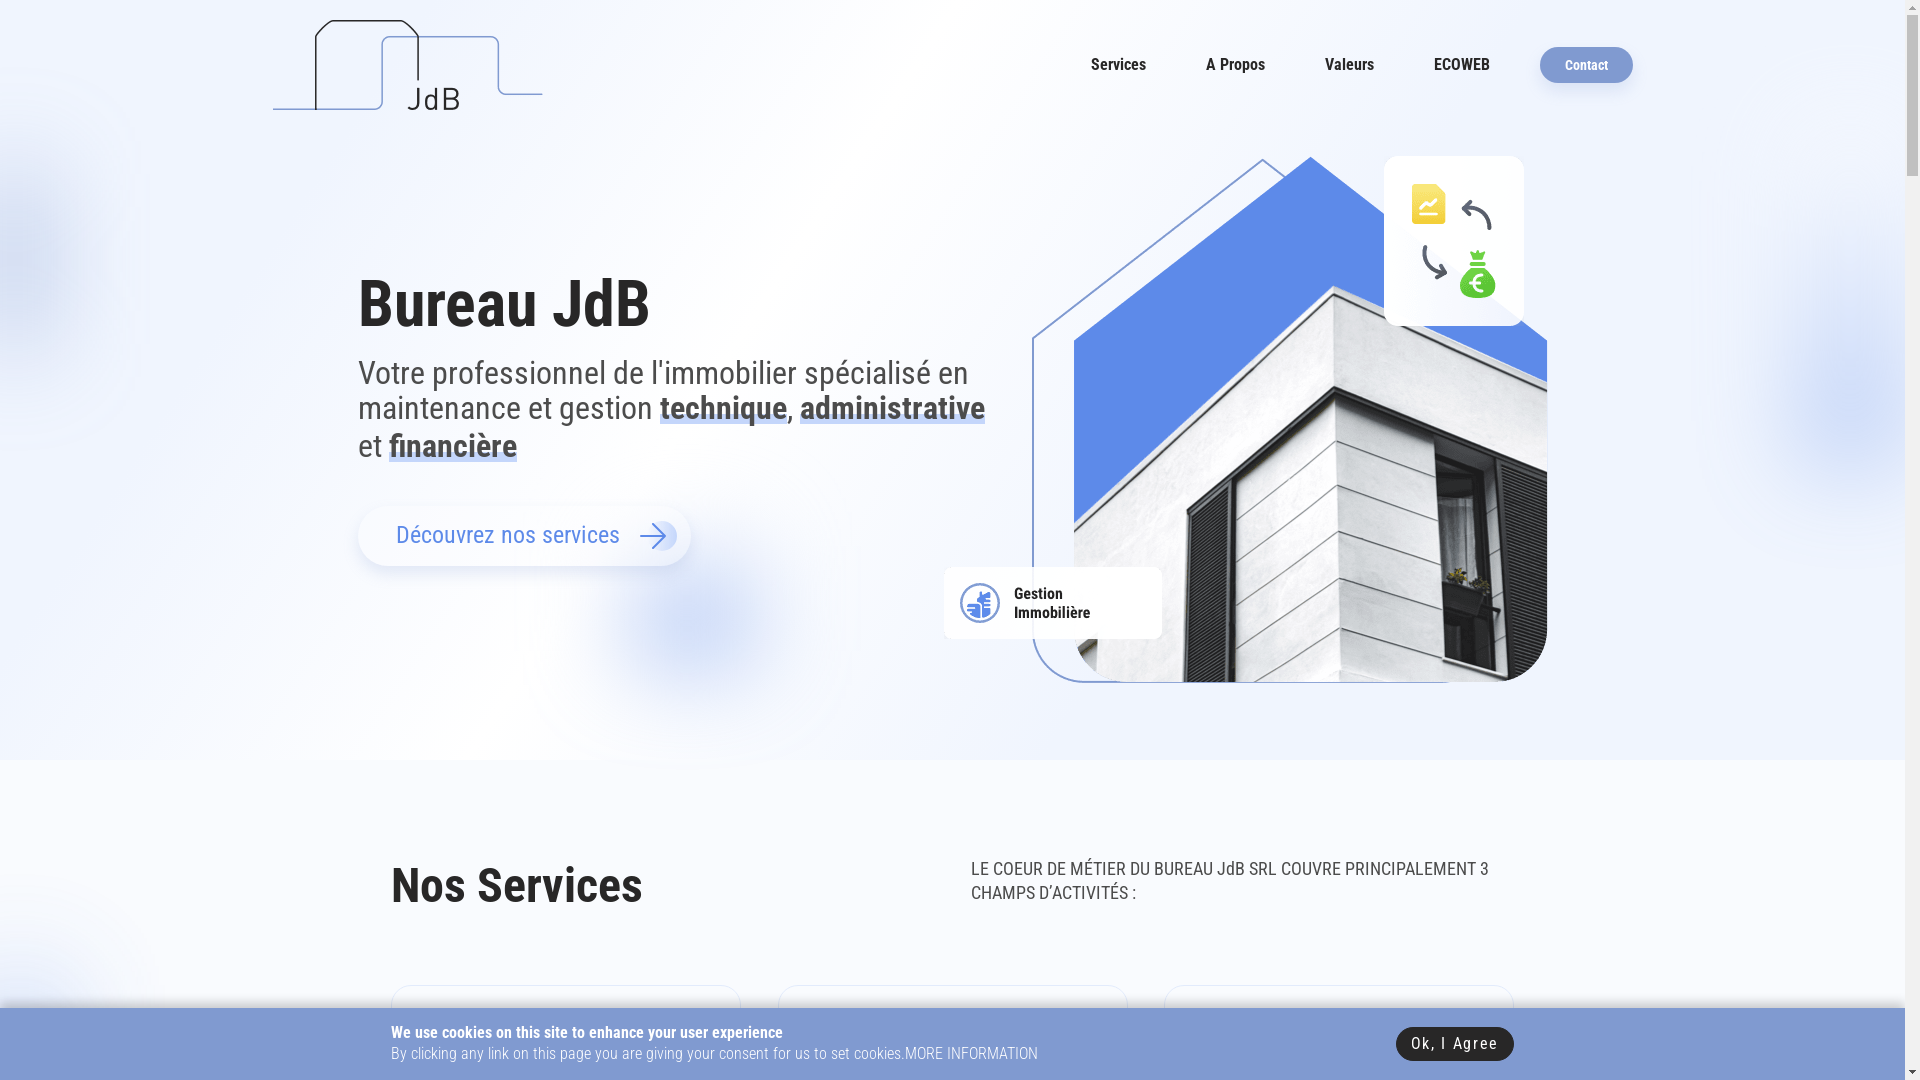 Image resolution: width=1920 pixels, height=1080 pixels. Describe the element at coordinates (1462, 64) in the screenshot. I see `ECOWEB` at that location.